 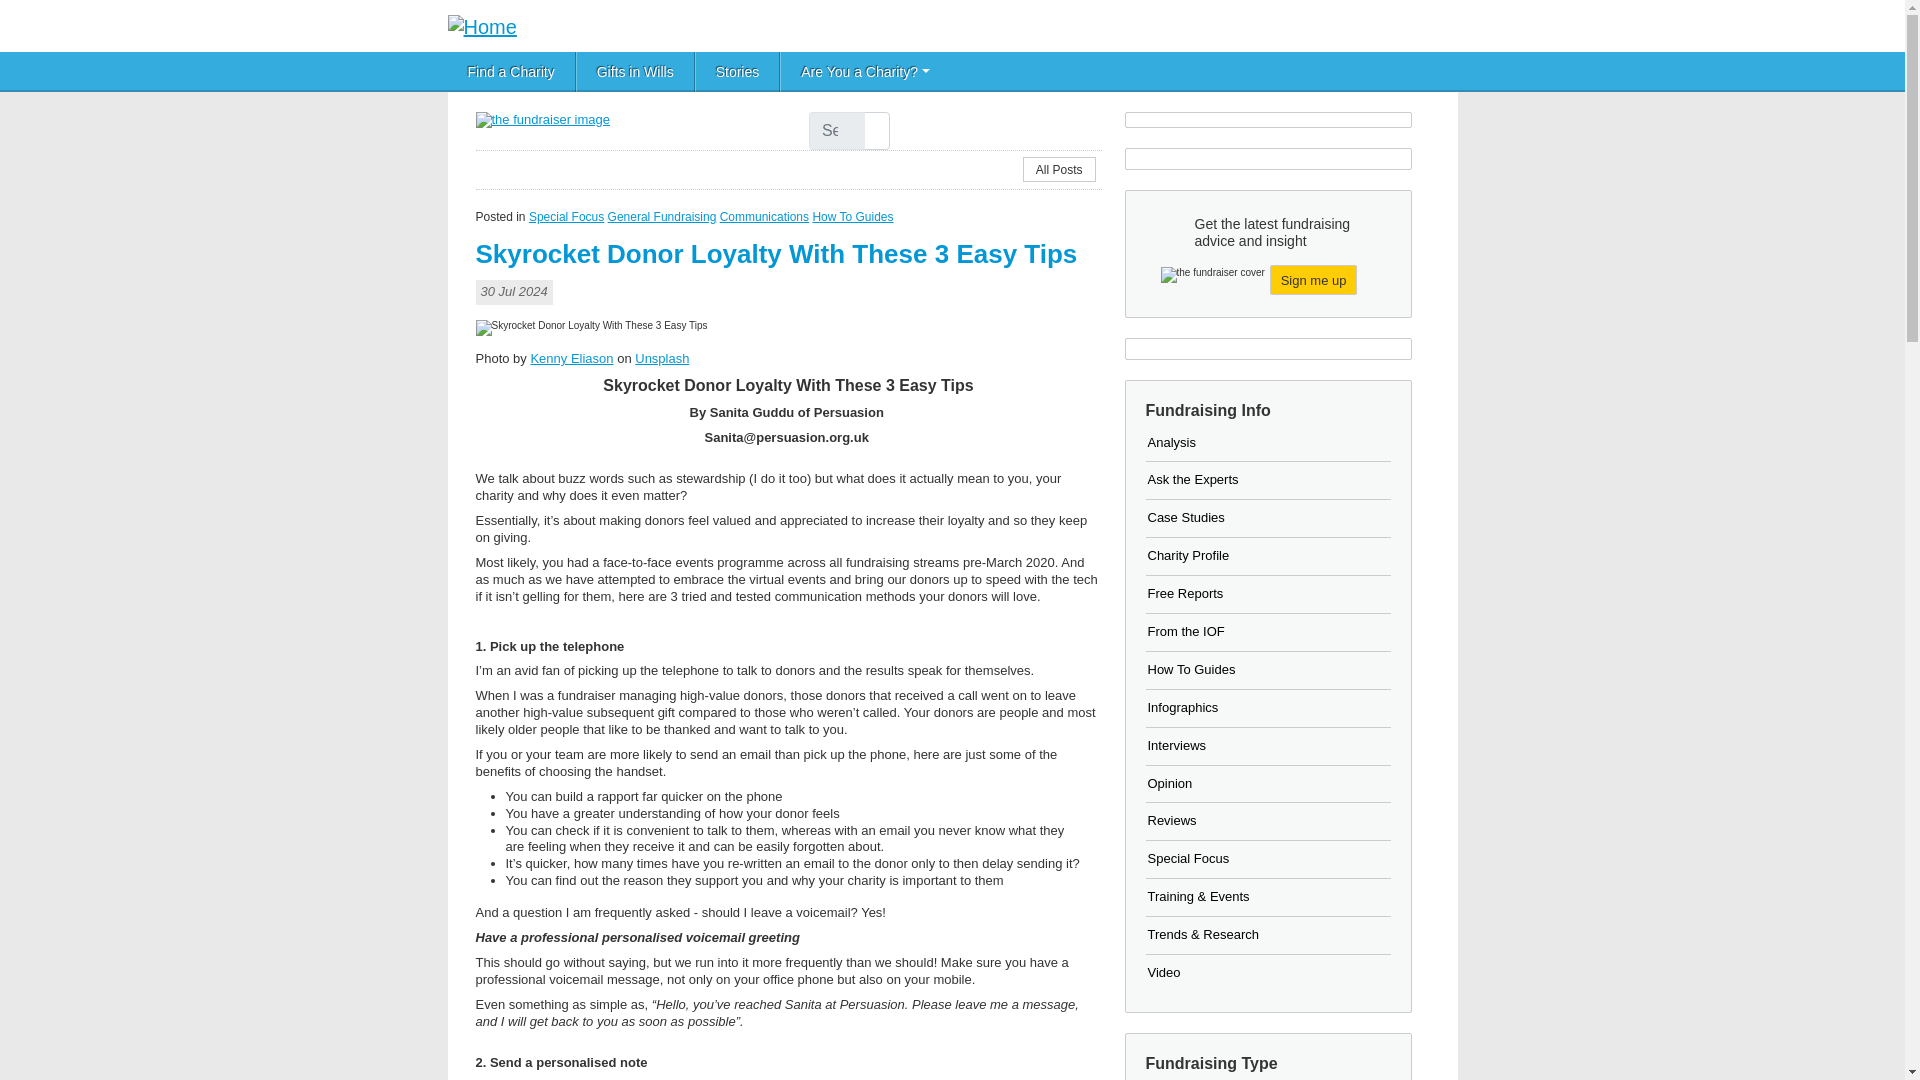 I want to click on Gifts in Wills, so click(x=636, y=71).